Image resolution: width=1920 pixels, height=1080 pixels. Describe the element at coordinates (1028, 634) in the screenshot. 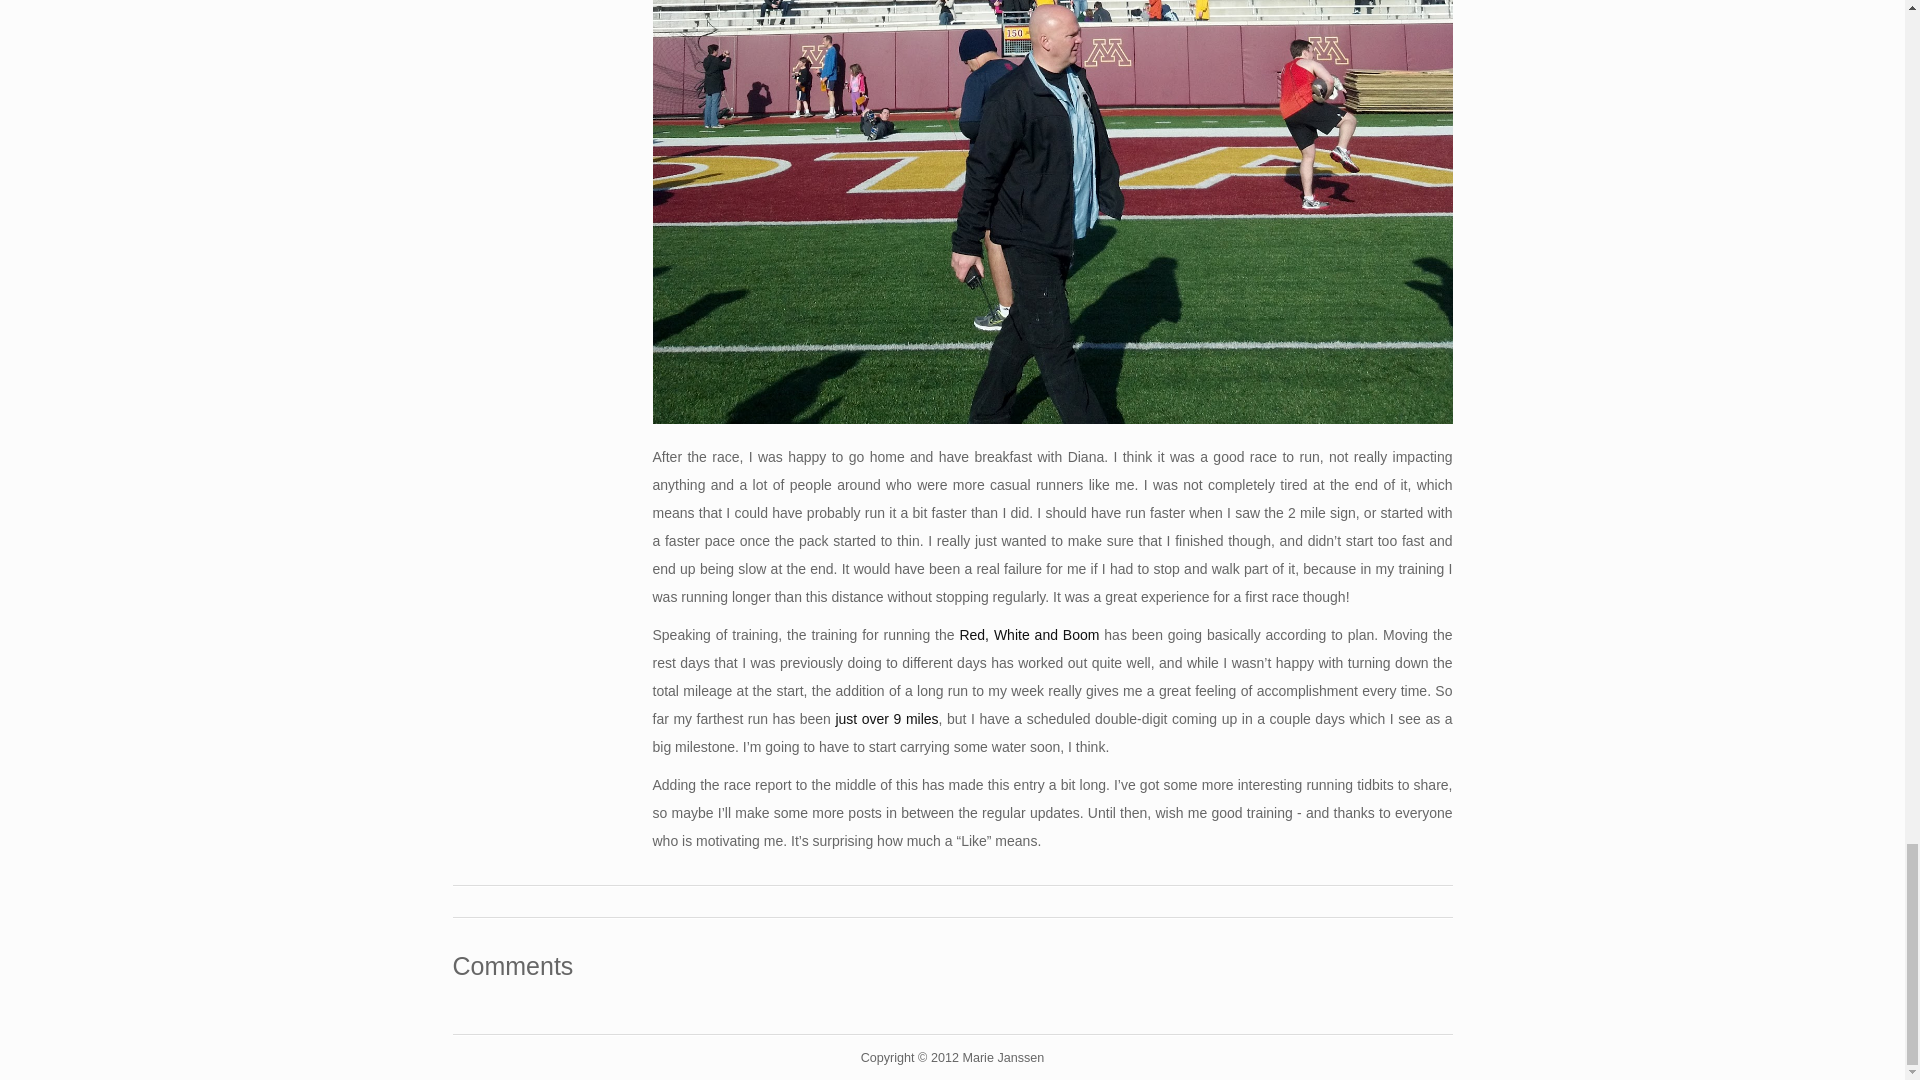

I see `Red, White and Boom` at that location.